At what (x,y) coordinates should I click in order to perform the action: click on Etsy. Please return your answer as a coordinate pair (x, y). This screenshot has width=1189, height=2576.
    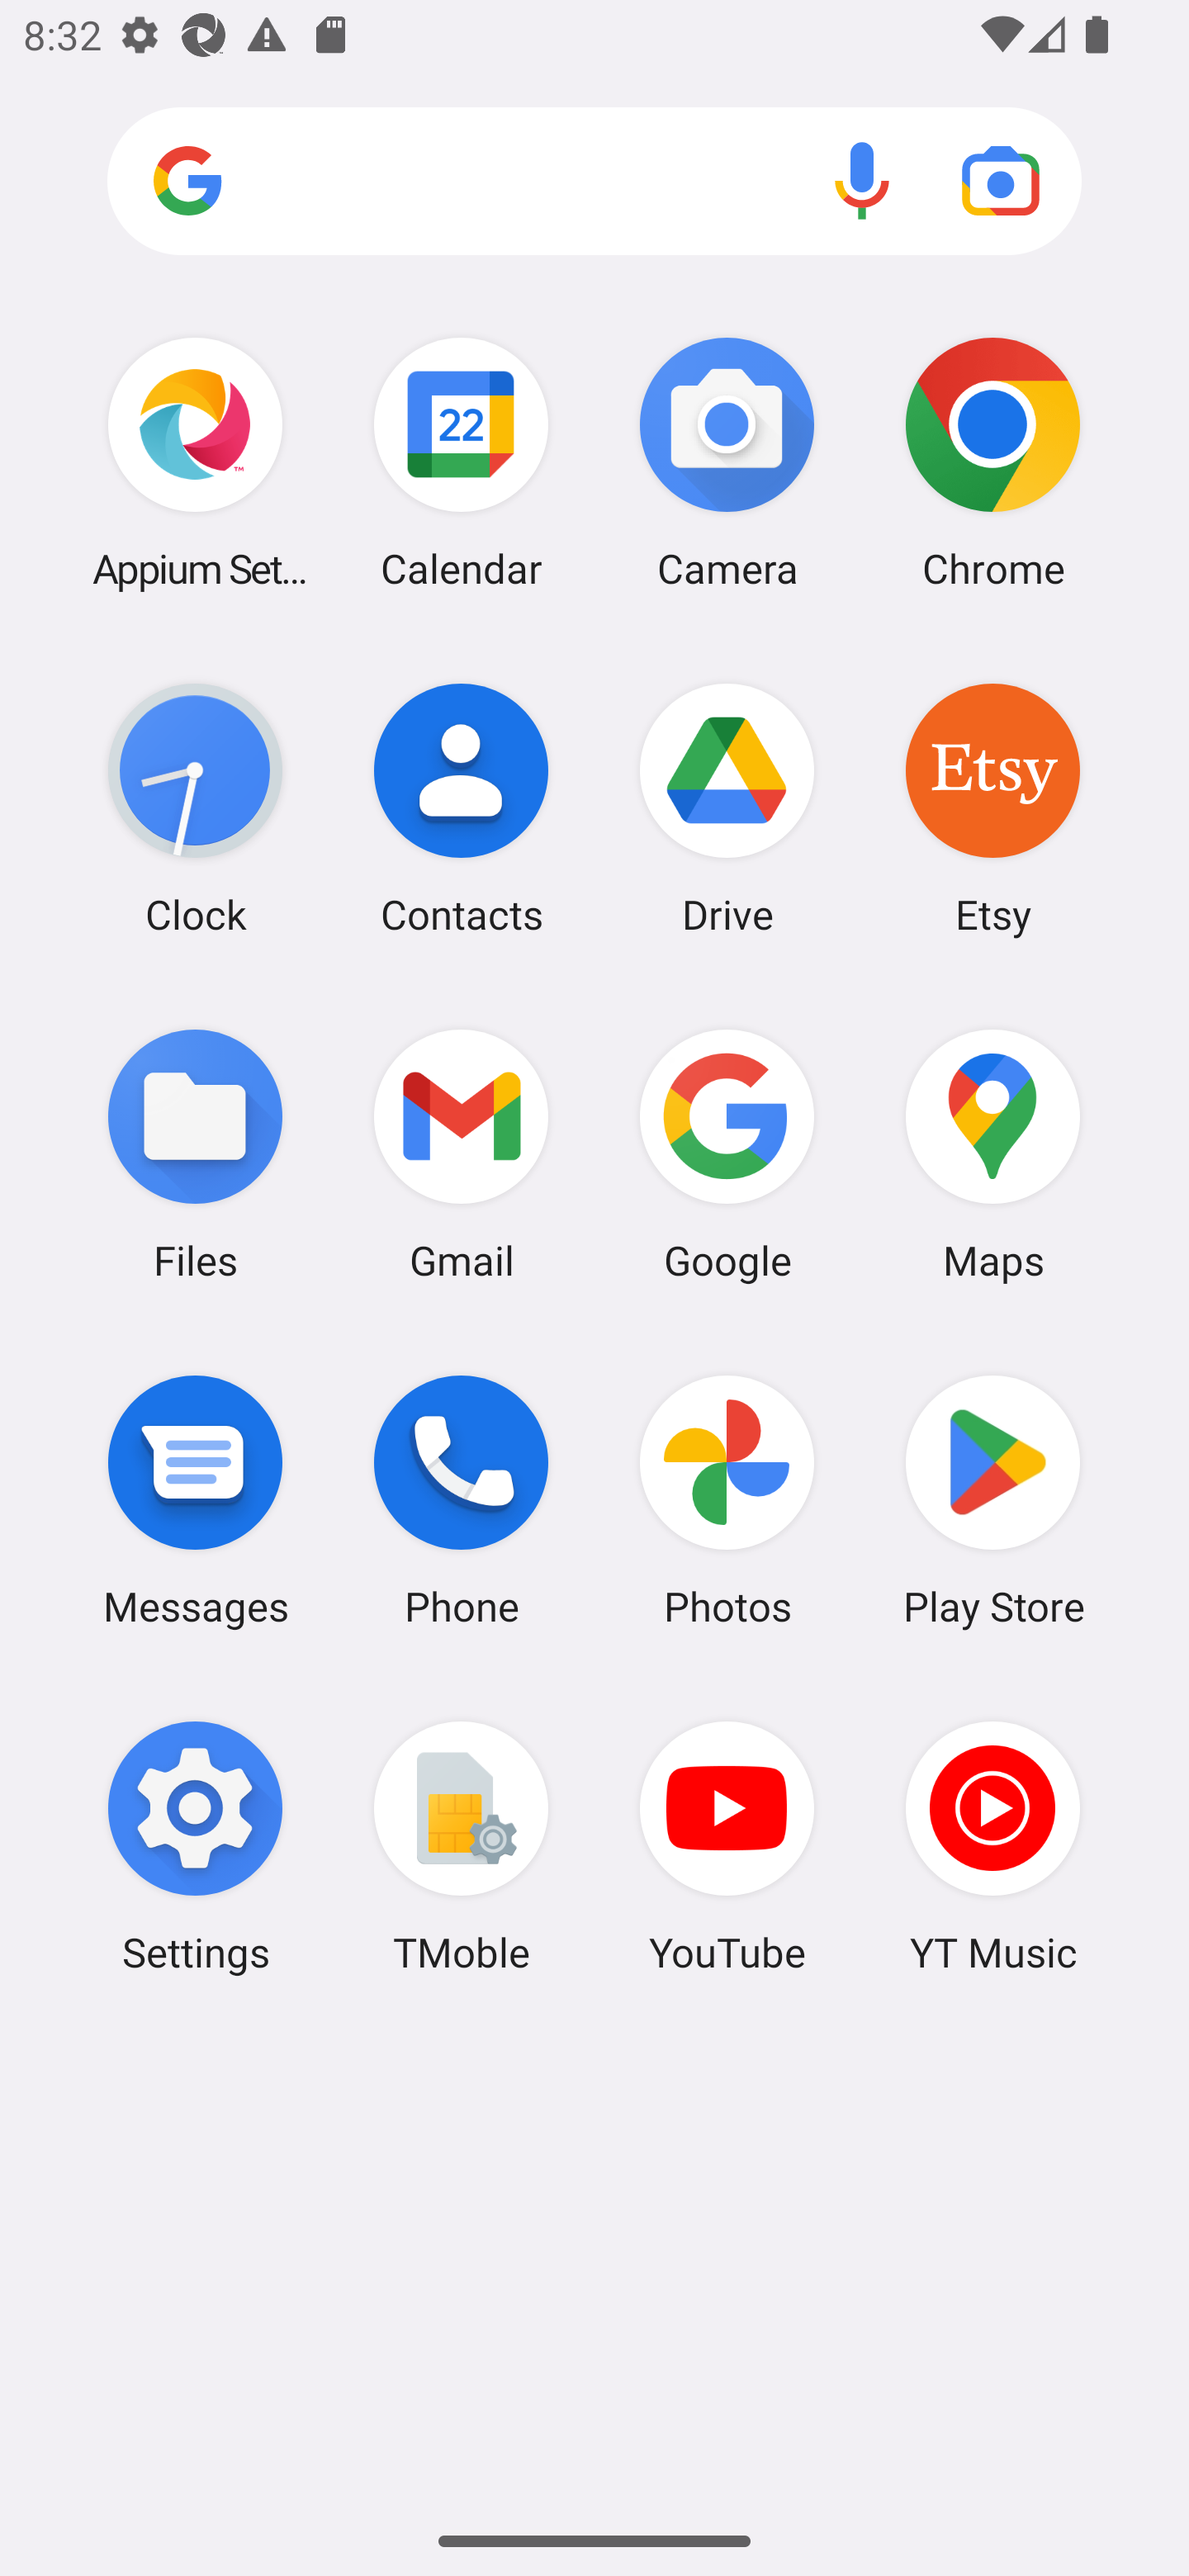
    Looking at the image, I should click on (992, 808).